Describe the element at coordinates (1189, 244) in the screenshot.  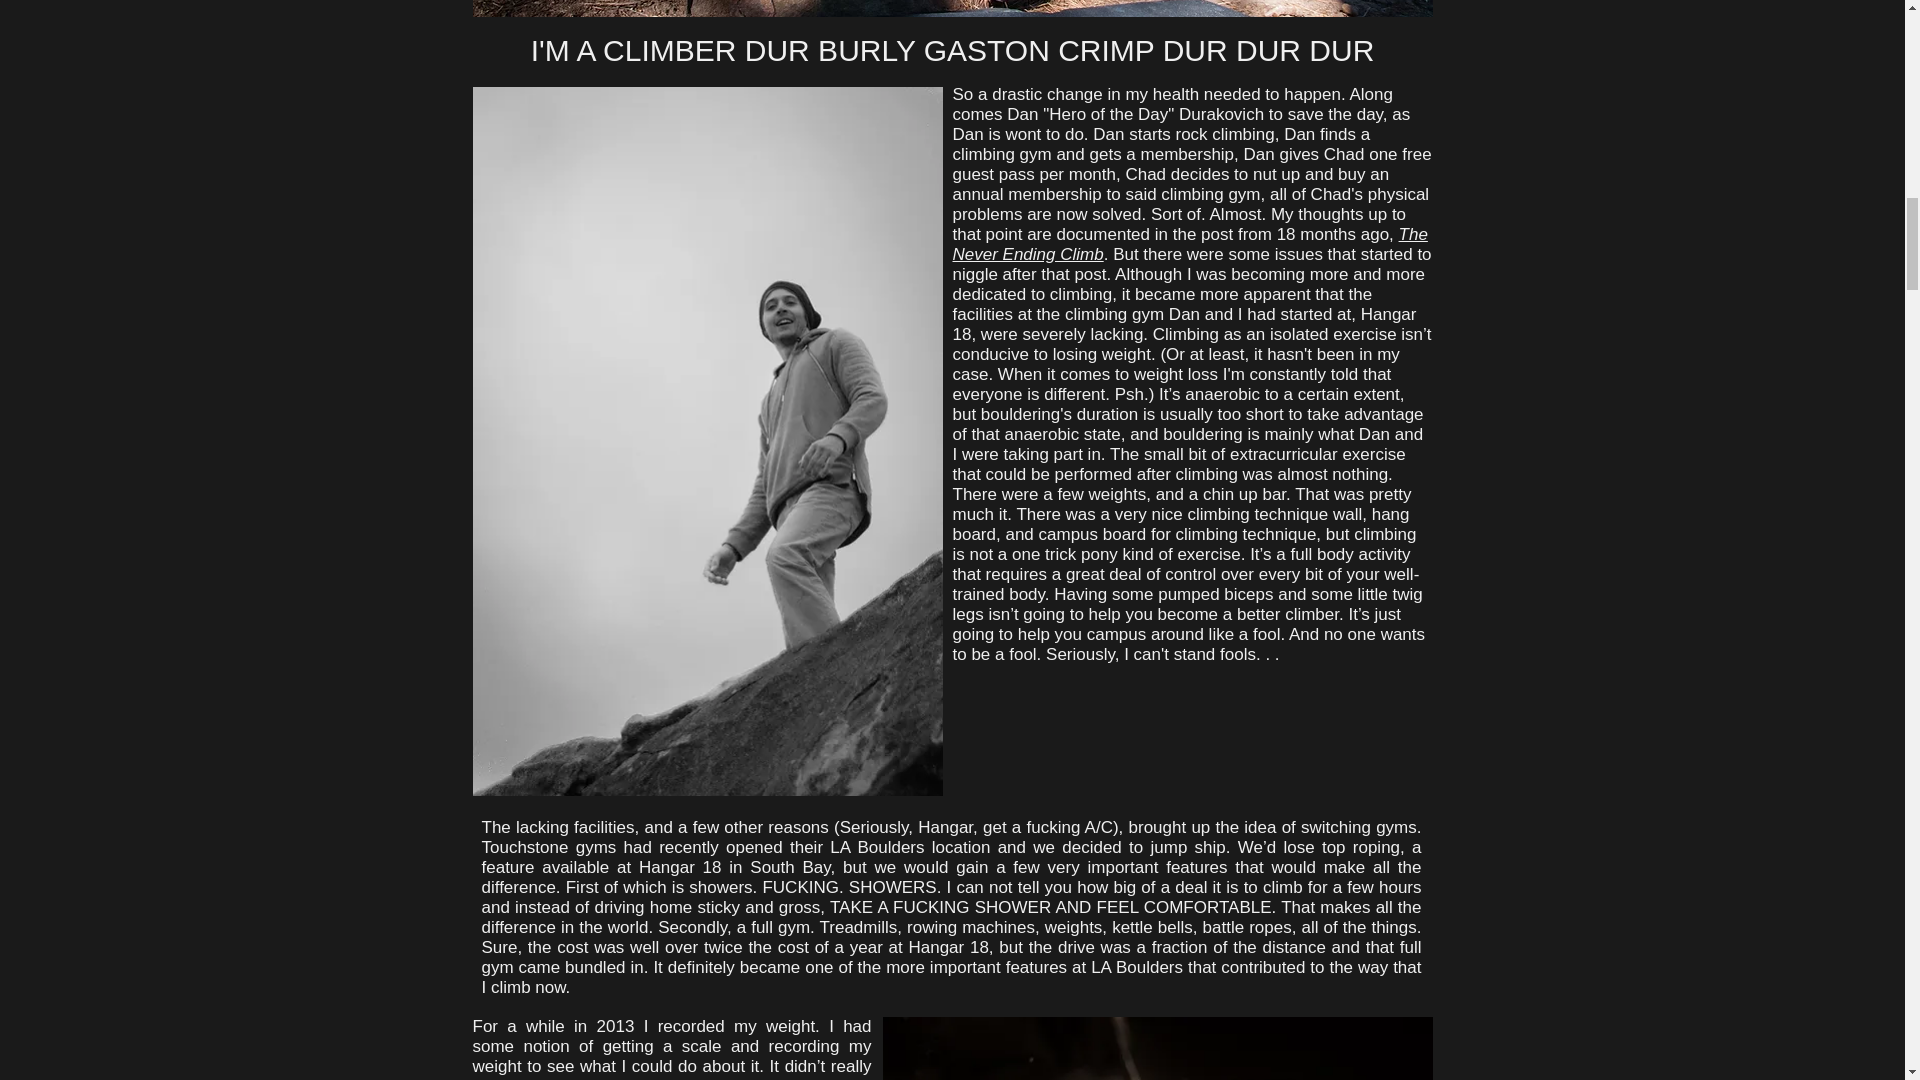
I see `The Never Ending Climb` at that location.